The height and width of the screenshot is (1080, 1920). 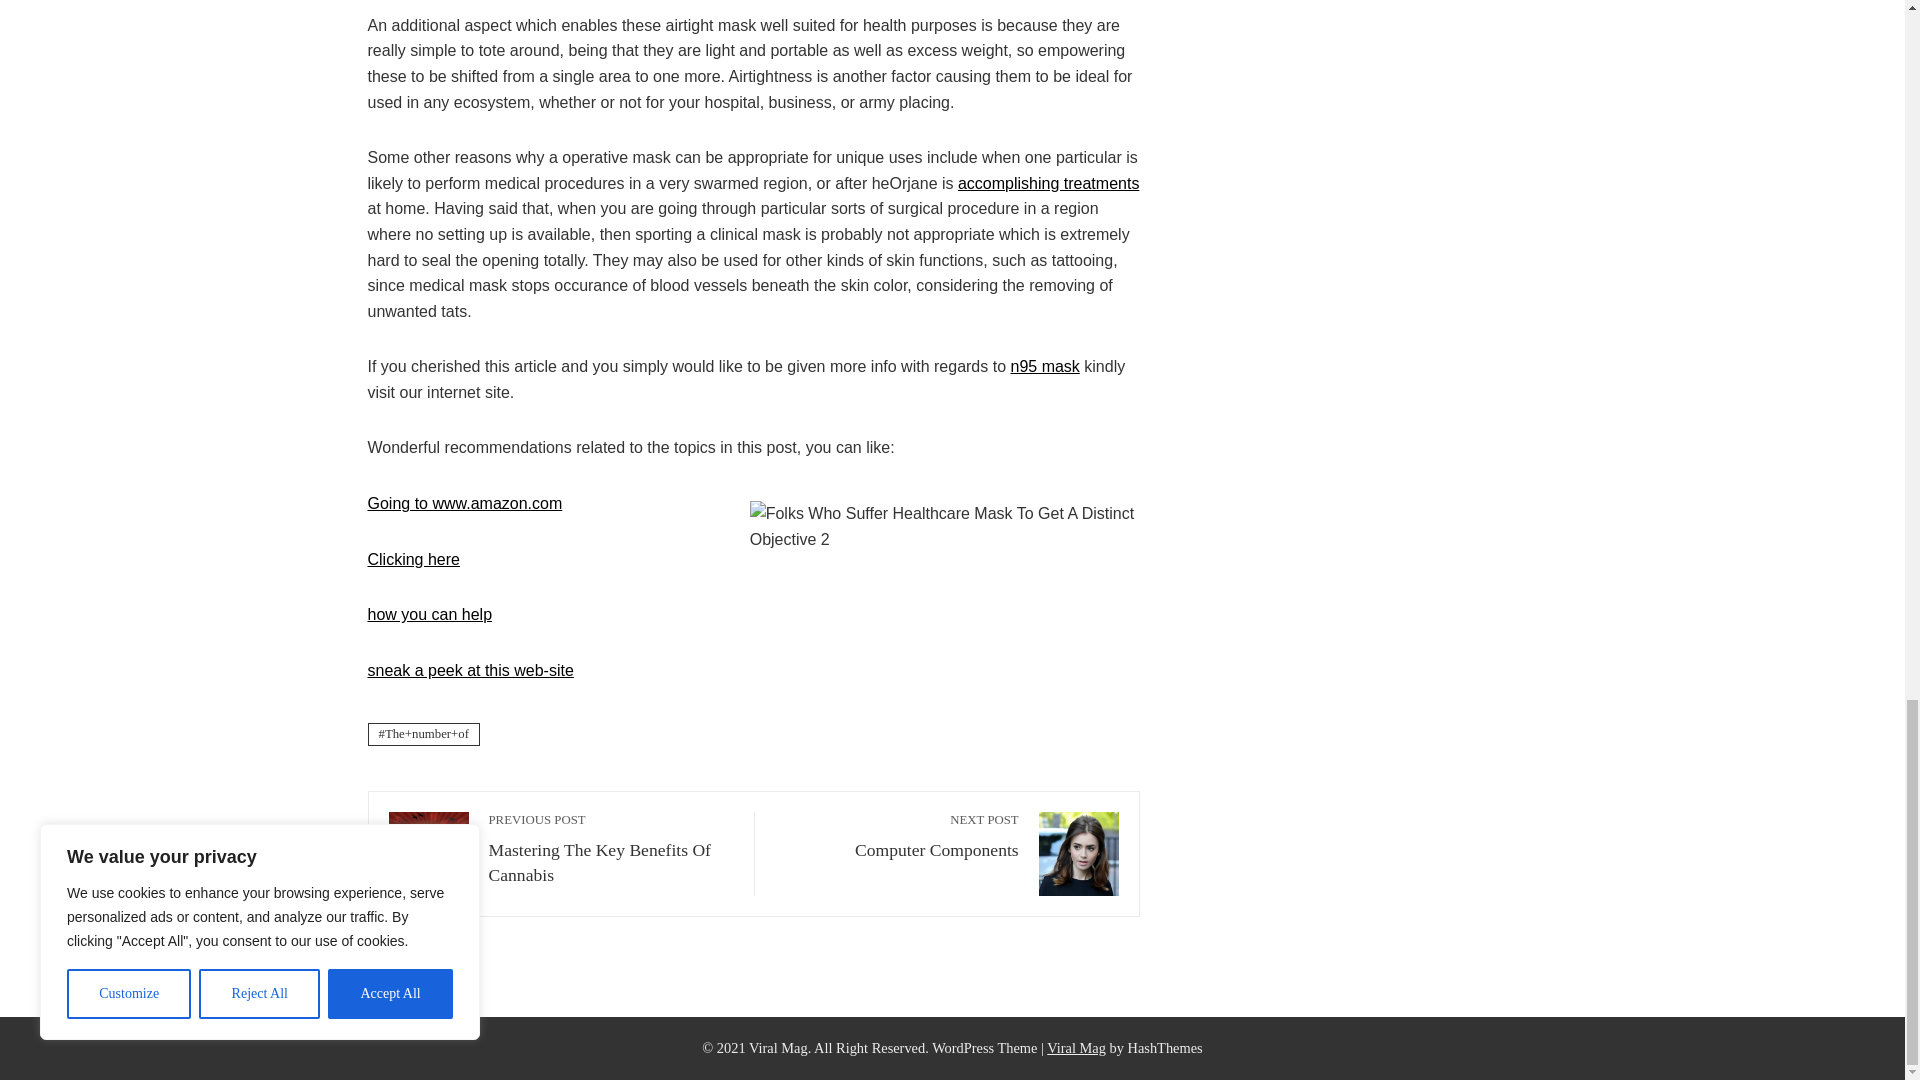 What do you see at coordinates (465, 502) in the screenshot?
I see `Going to www.amazon.com` at bounding box center [465, 502].